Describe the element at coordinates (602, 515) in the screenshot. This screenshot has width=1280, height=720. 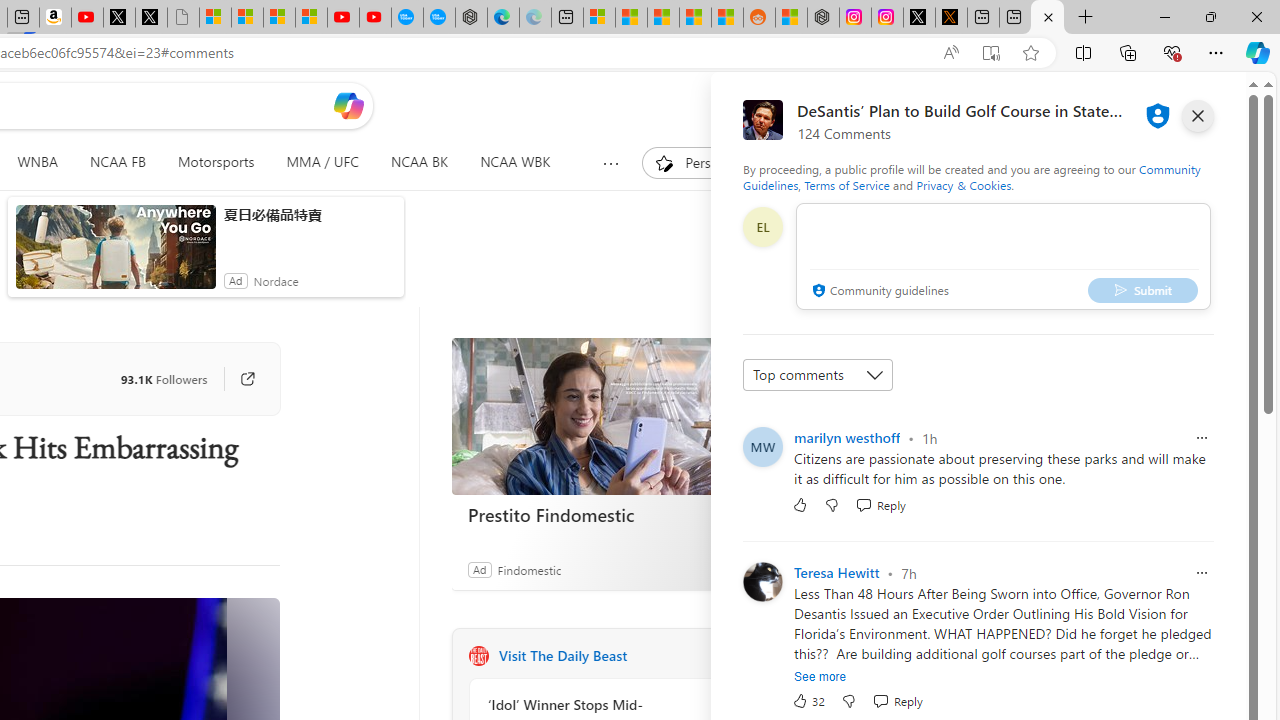
I see `Prestito Findomestic` at that location.